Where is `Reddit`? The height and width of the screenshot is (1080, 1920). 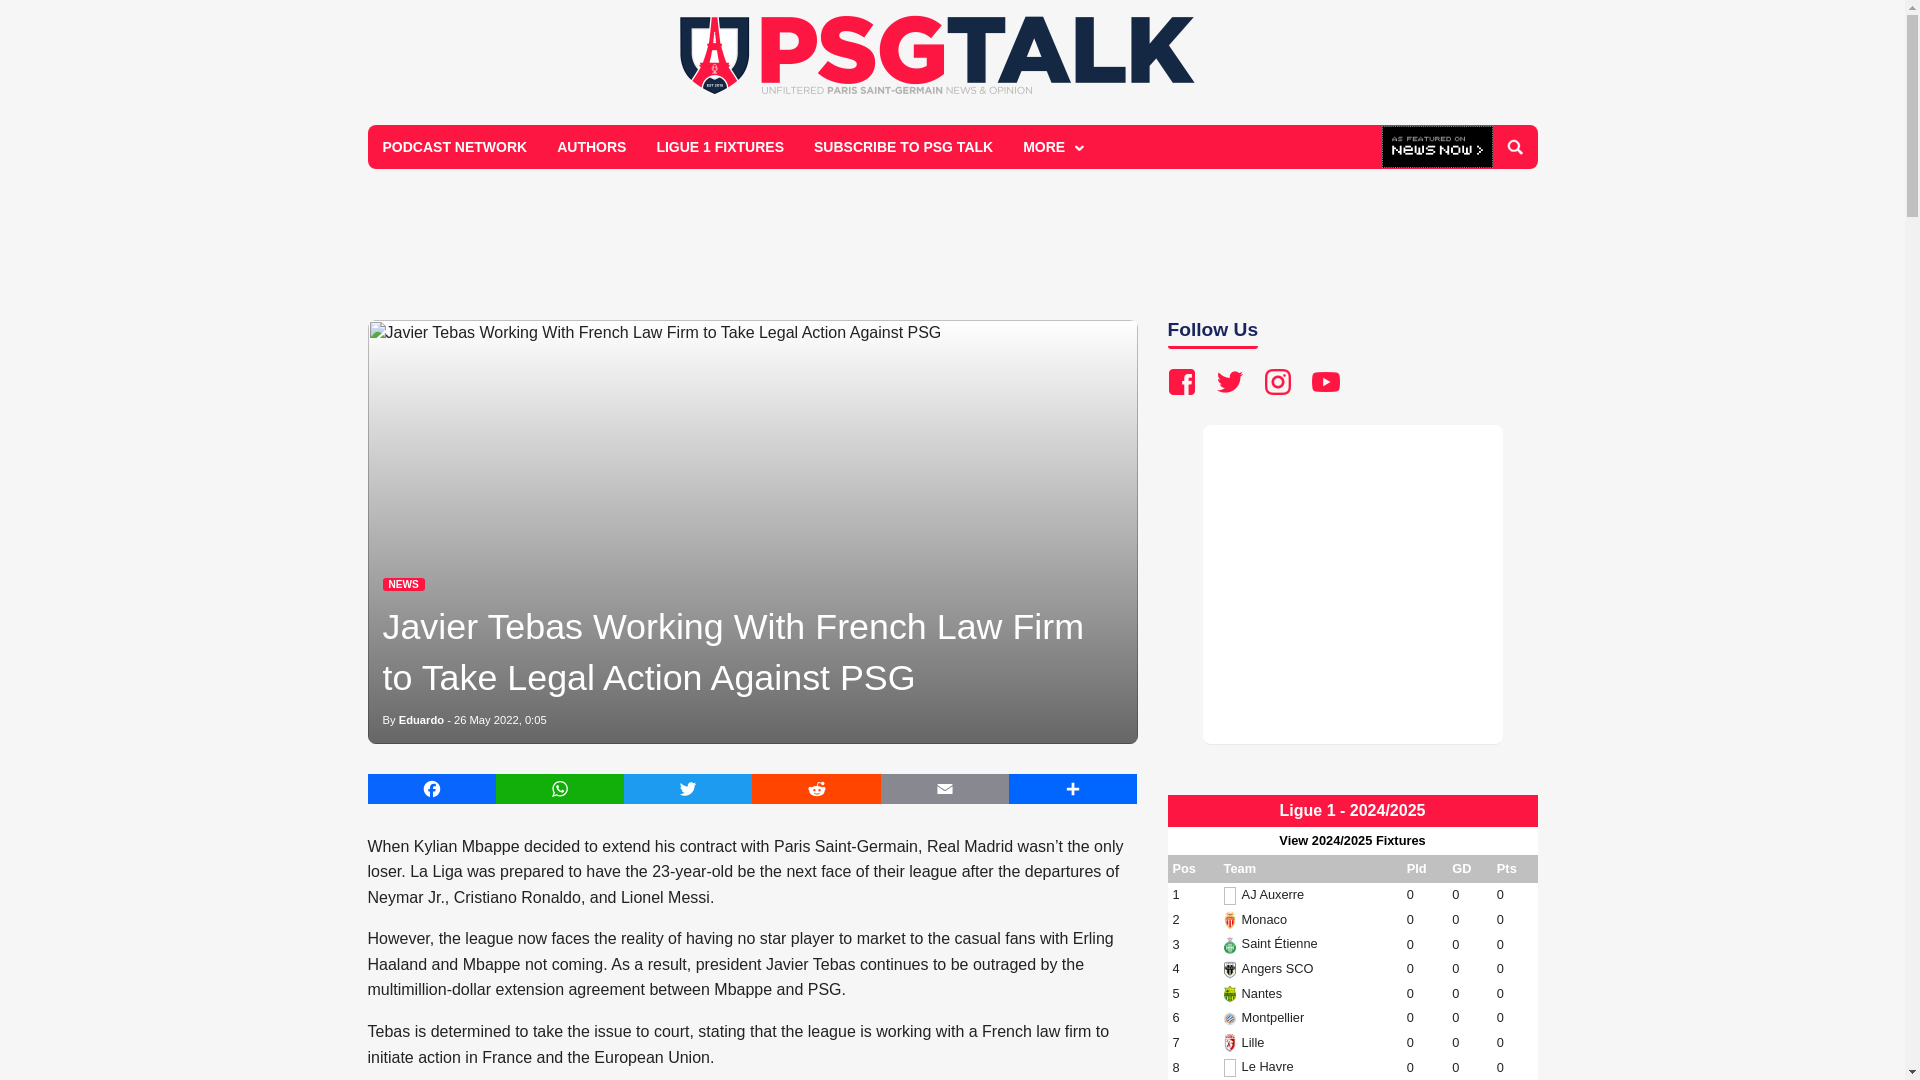 Reddit is located at coordinates (816, 788).